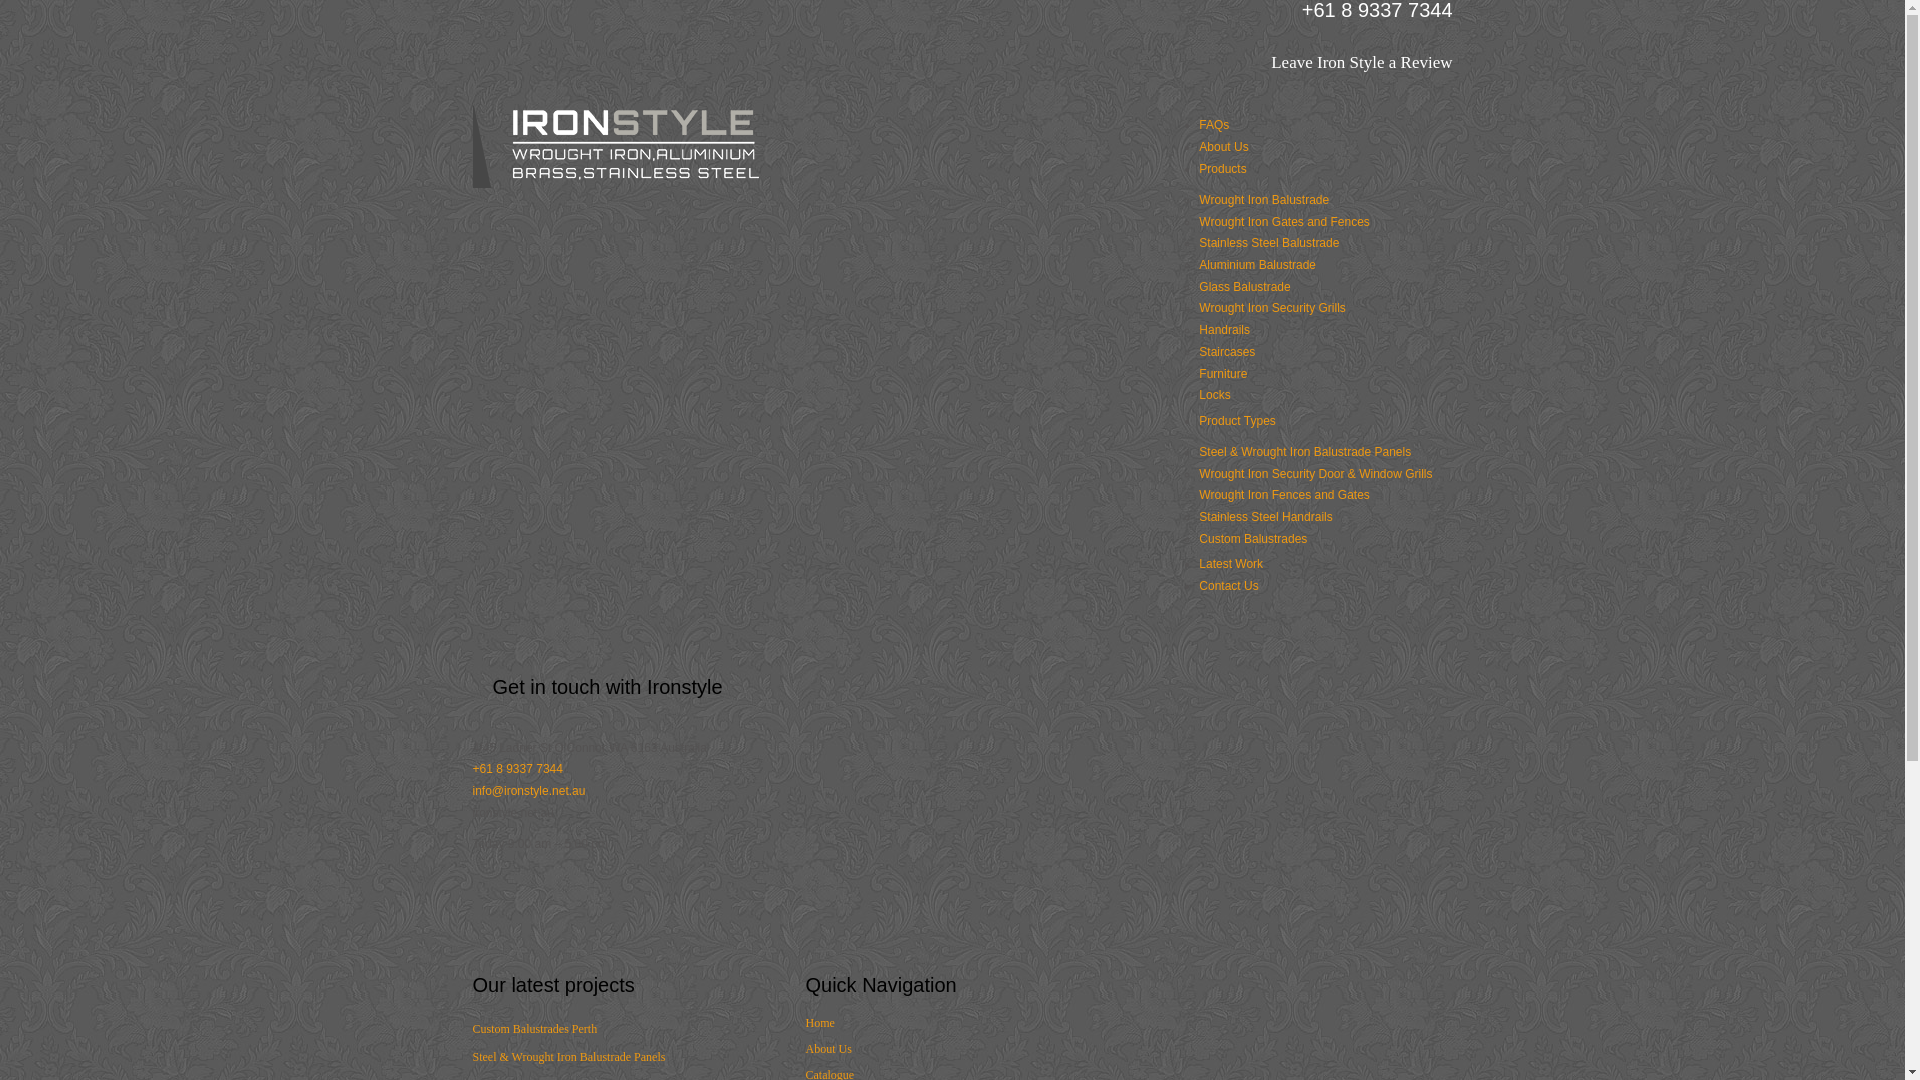 This screenshot has width=1920, height=1080. Describe the element at coordinates (517, 769) in the screenshot. I see `+61 8 9337 7344` at that location.